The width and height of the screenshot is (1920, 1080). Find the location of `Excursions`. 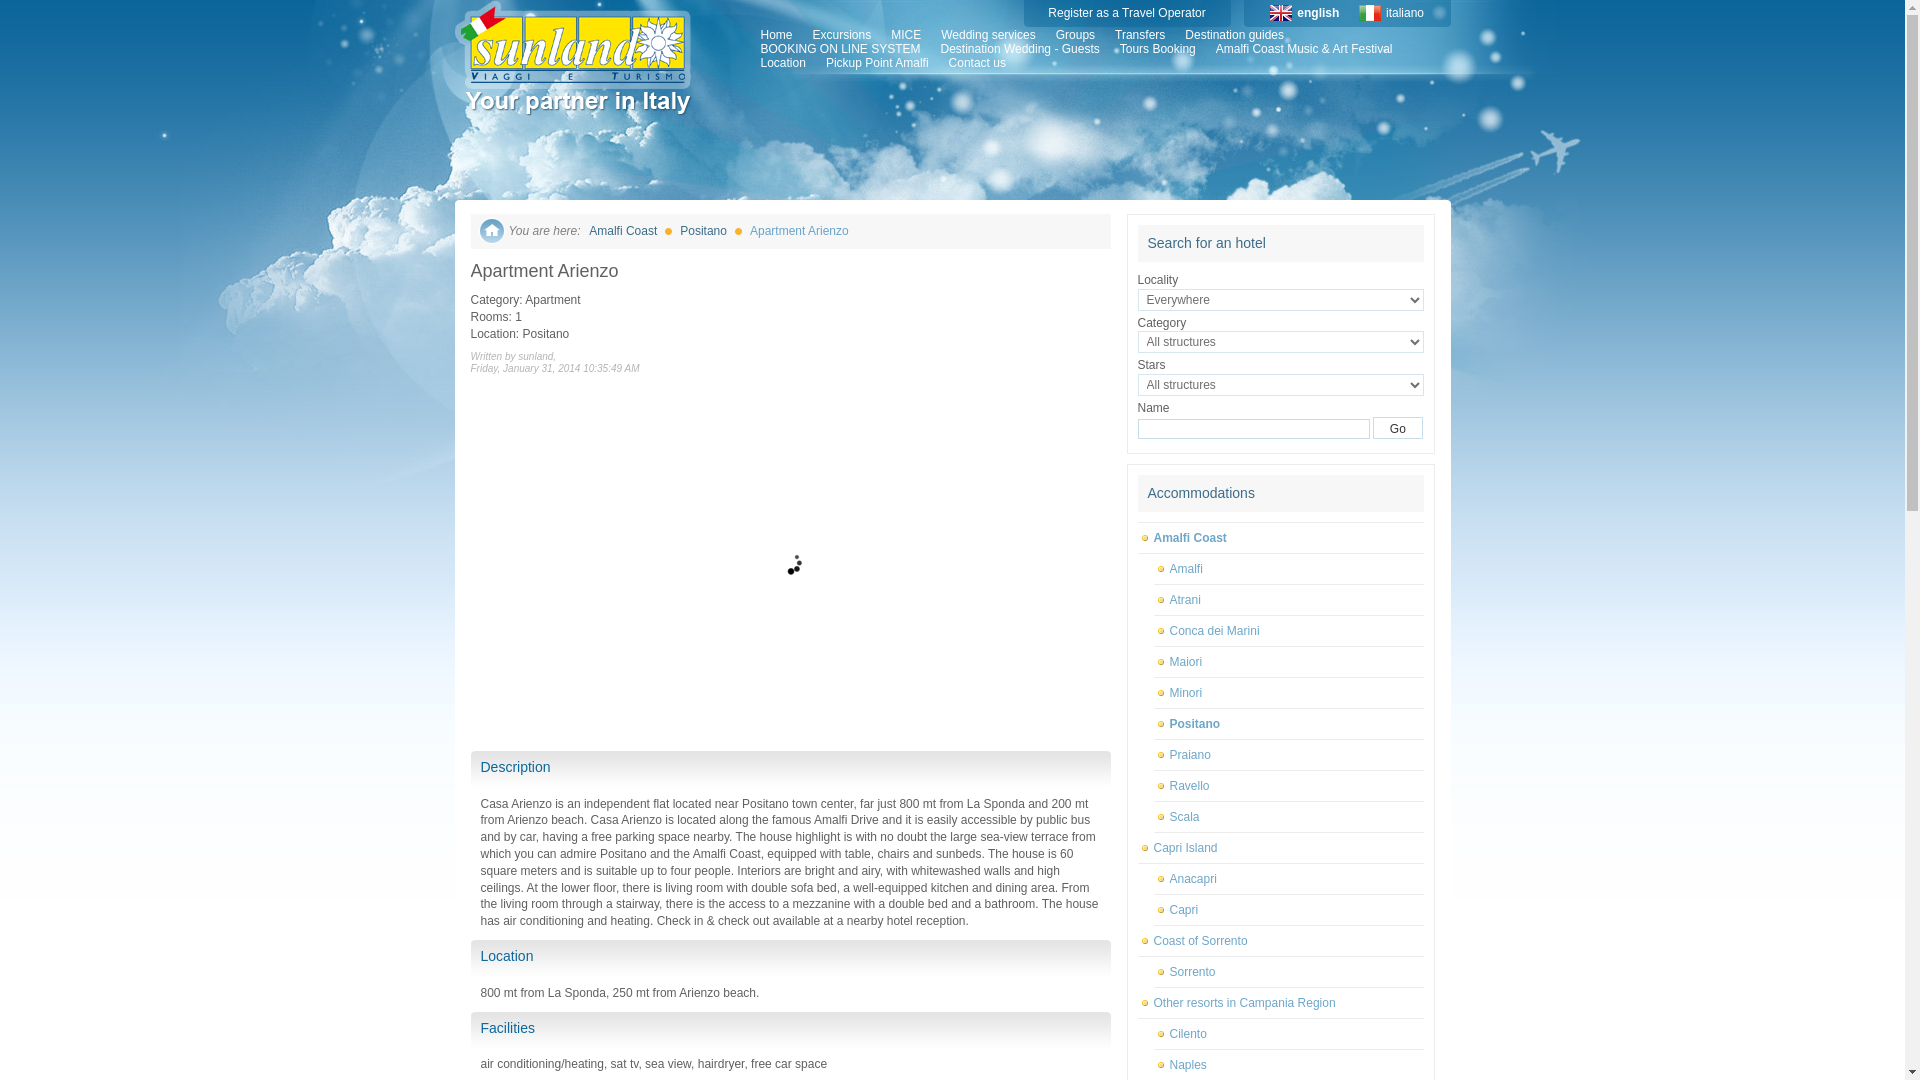

Excursions is located at coordinates (842, 35).